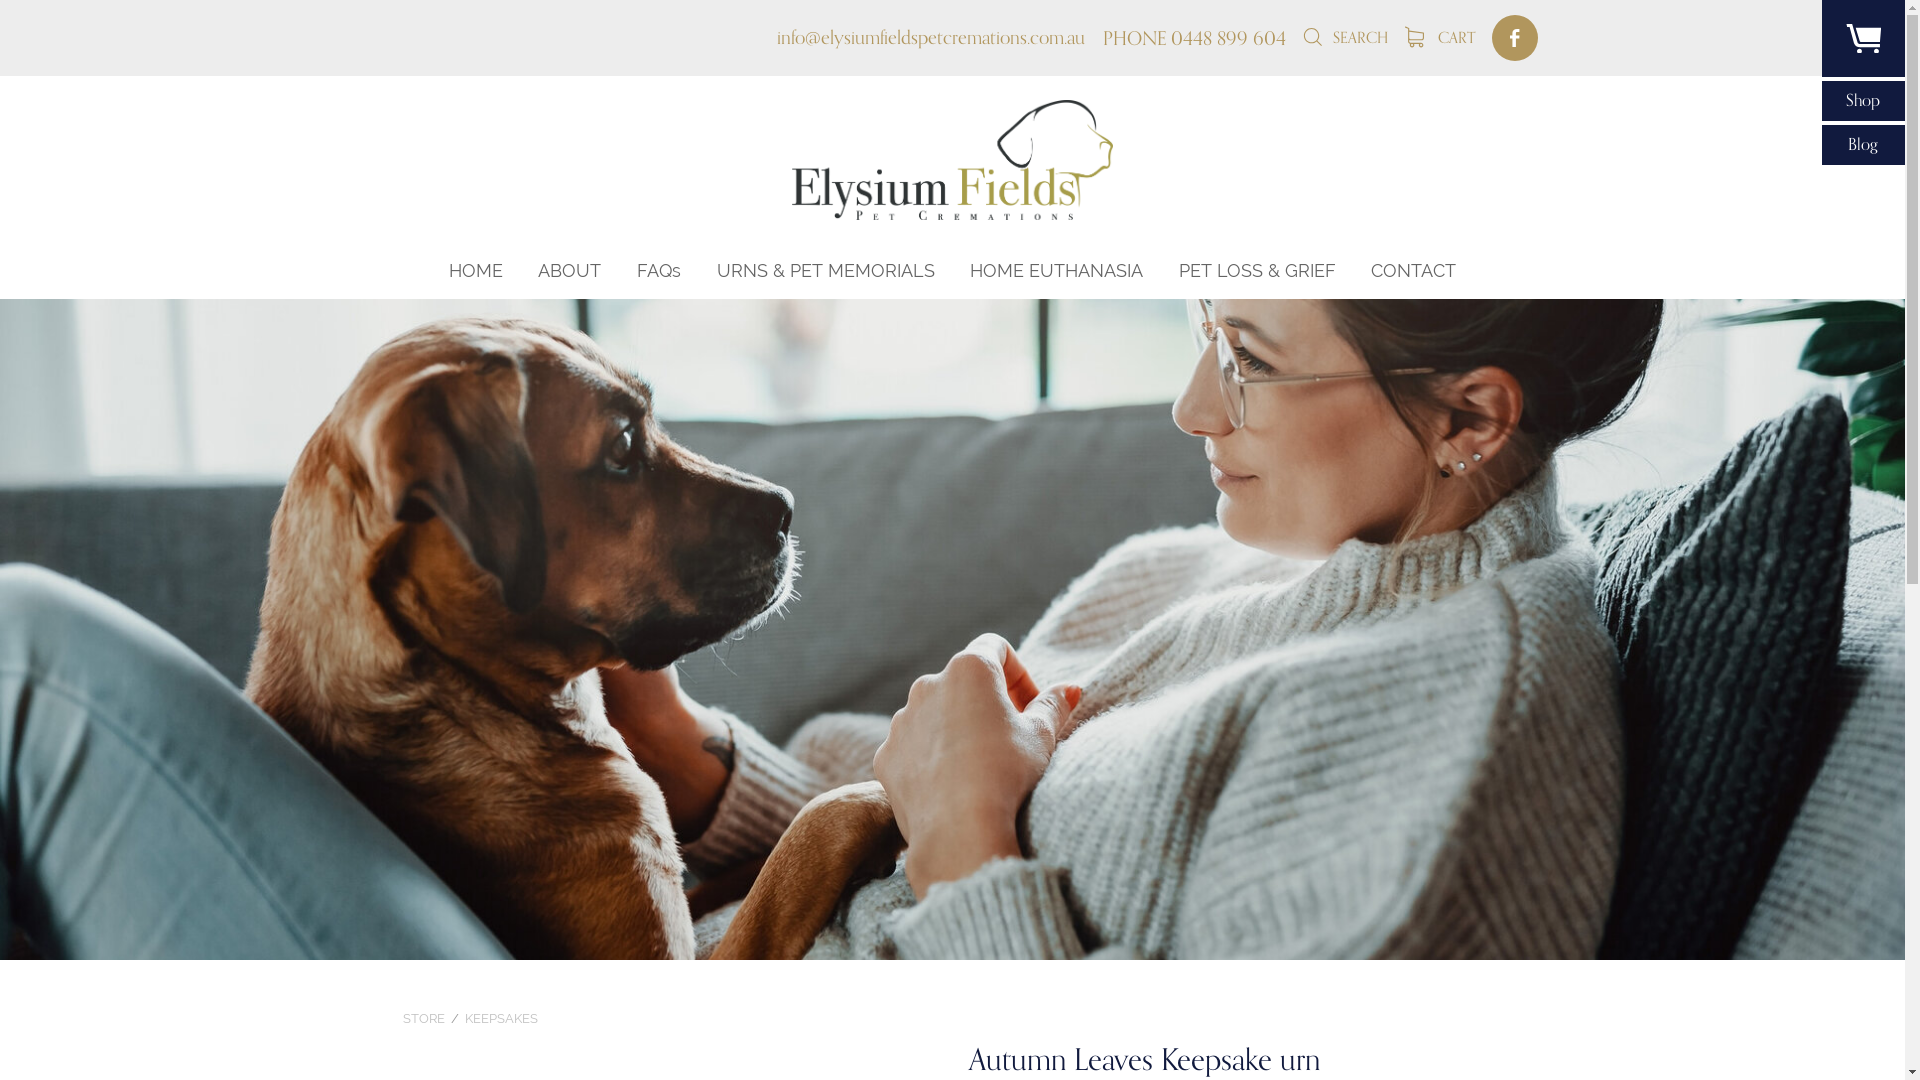 The height and width of the screenshot is (1080, 1920). Describe the element at coordinates (1345, 38) in the screenshot. I see `SEARCH` at that location.